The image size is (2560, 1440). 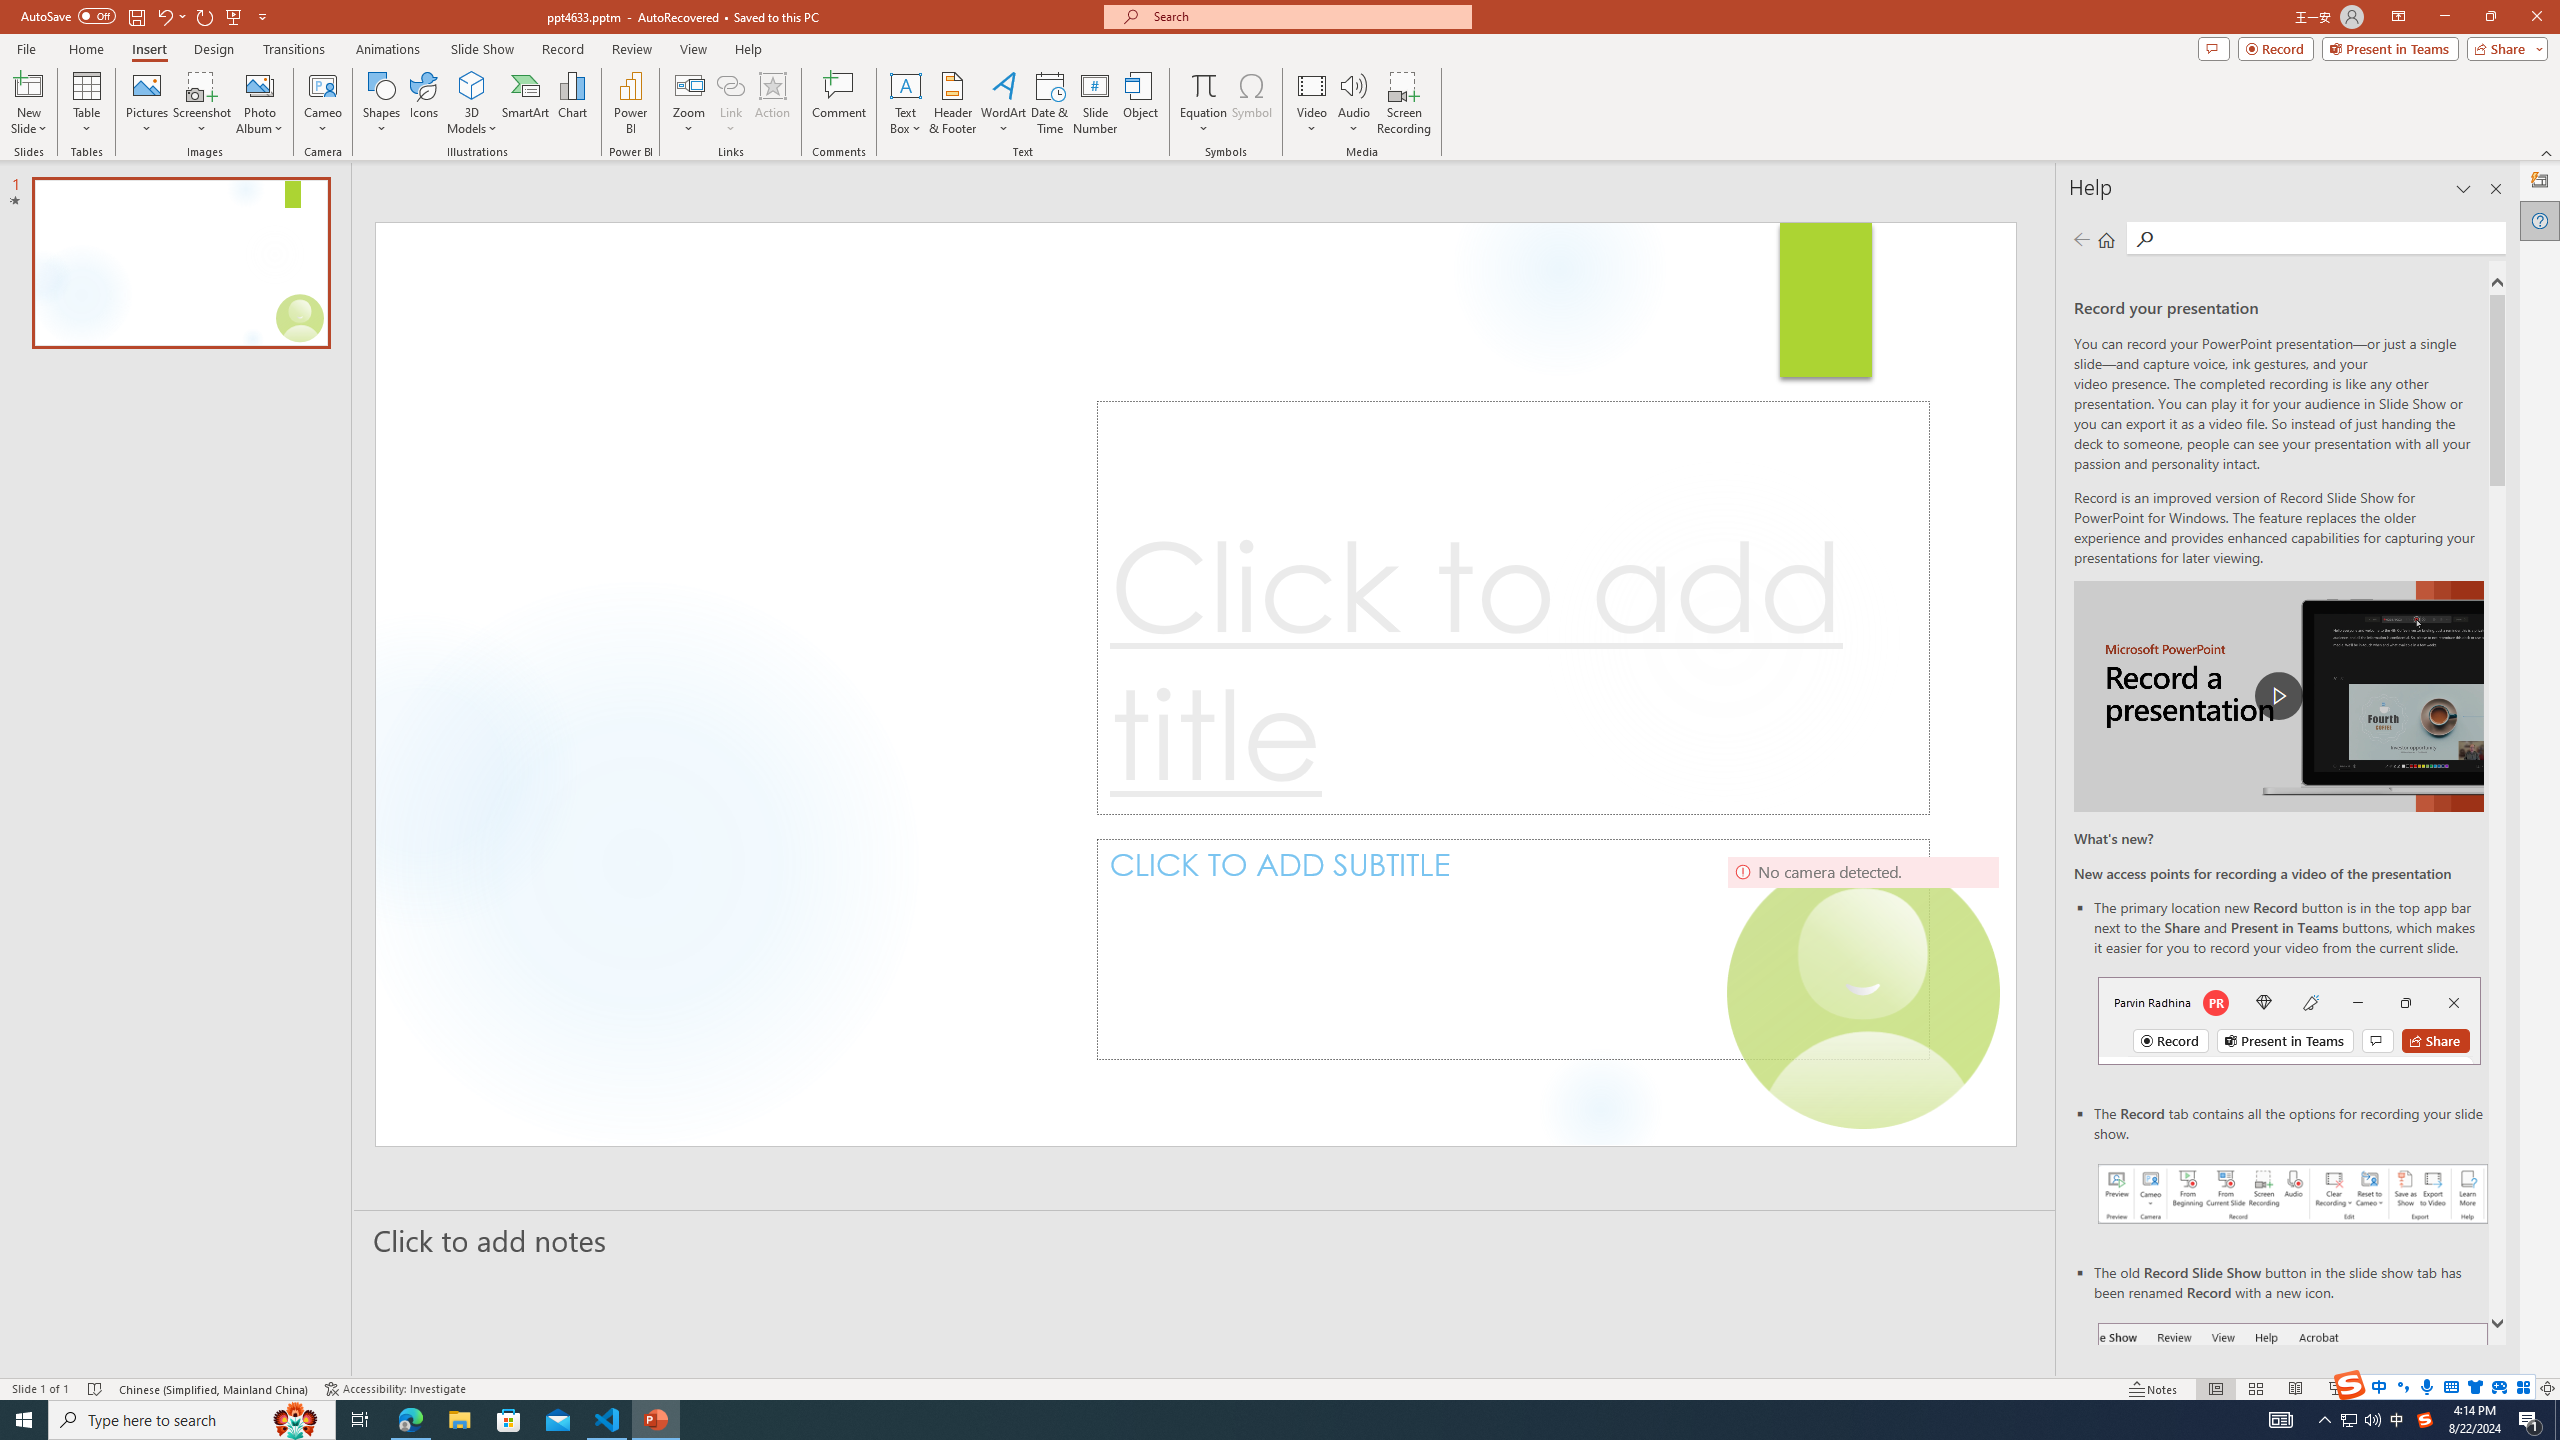 What do you see at coordinates (259, 103) in the screenshot?
I see `Photo Album...` at bounding box center [259, 103].